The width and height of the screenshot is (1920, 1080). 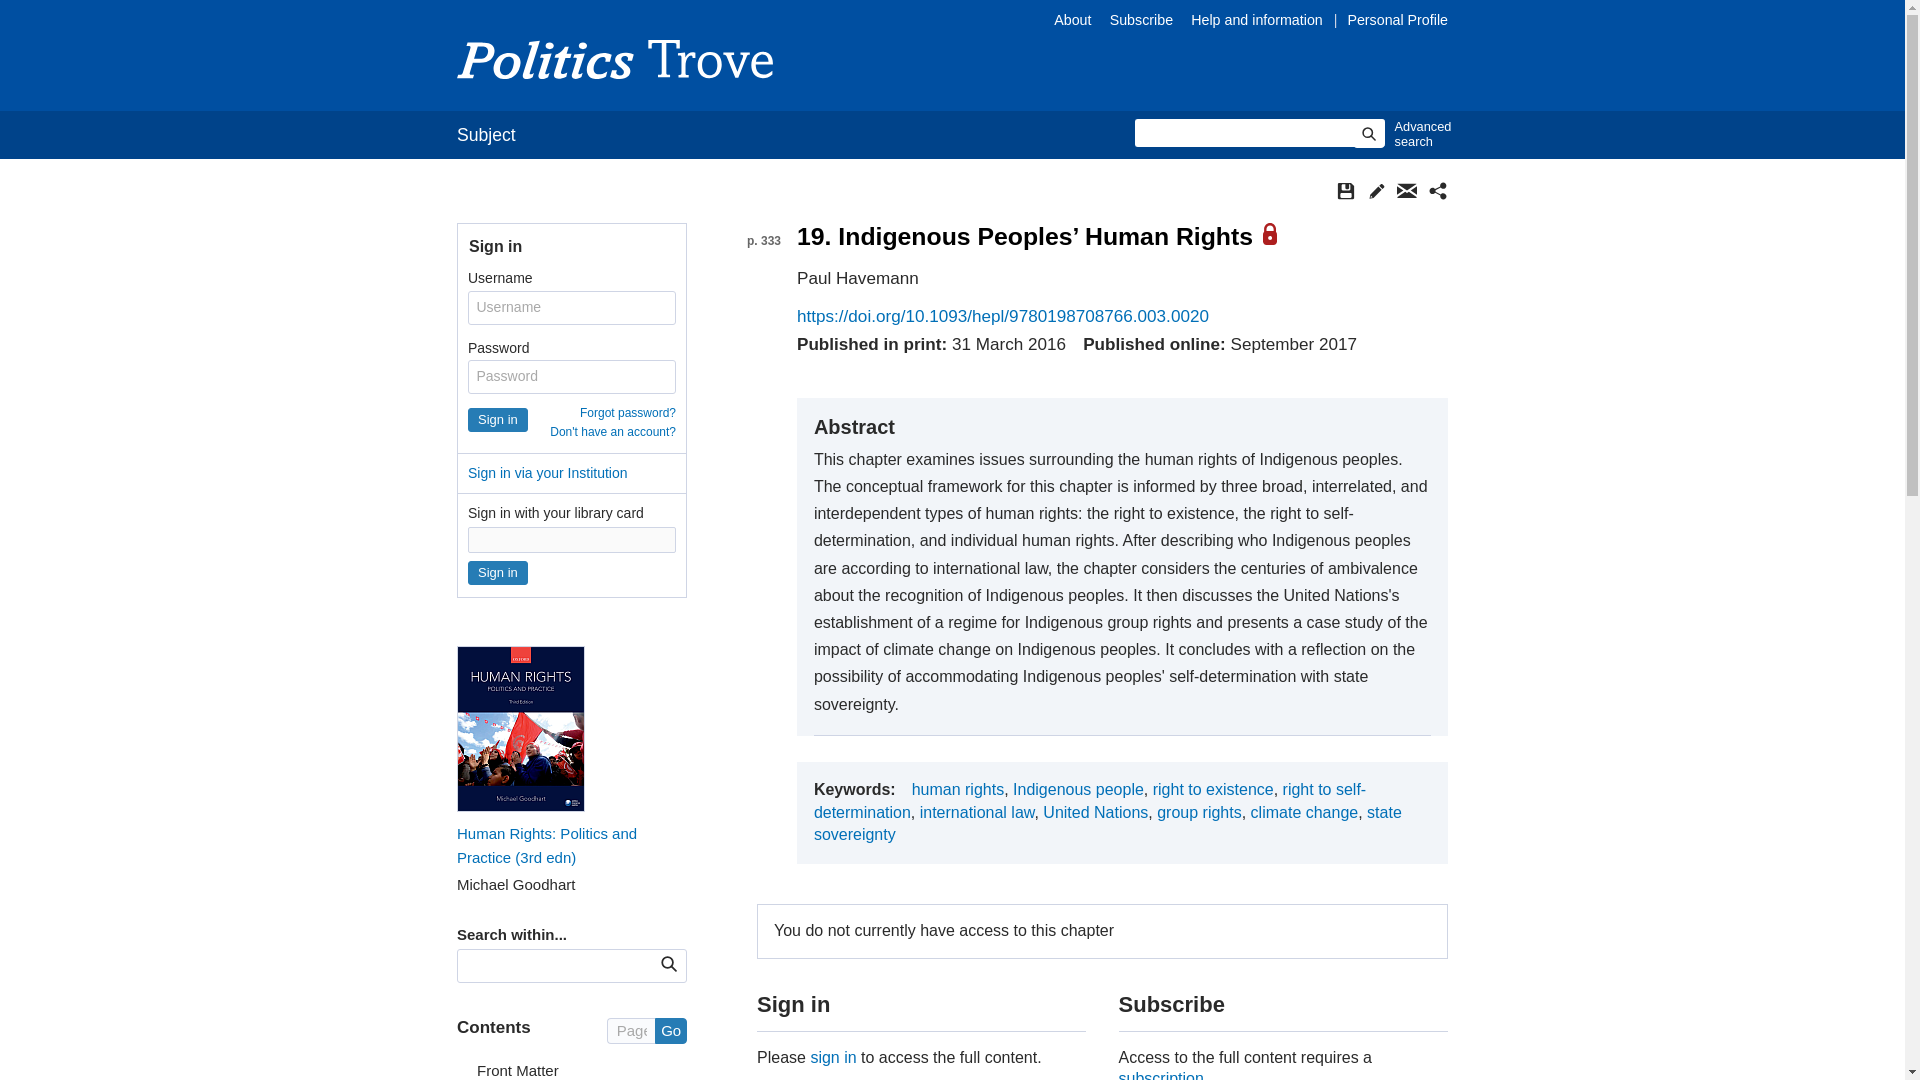 What do you see at coordinates (486, 134) in the screenshot?
I see `Subject` at bounding box center [486, 134].